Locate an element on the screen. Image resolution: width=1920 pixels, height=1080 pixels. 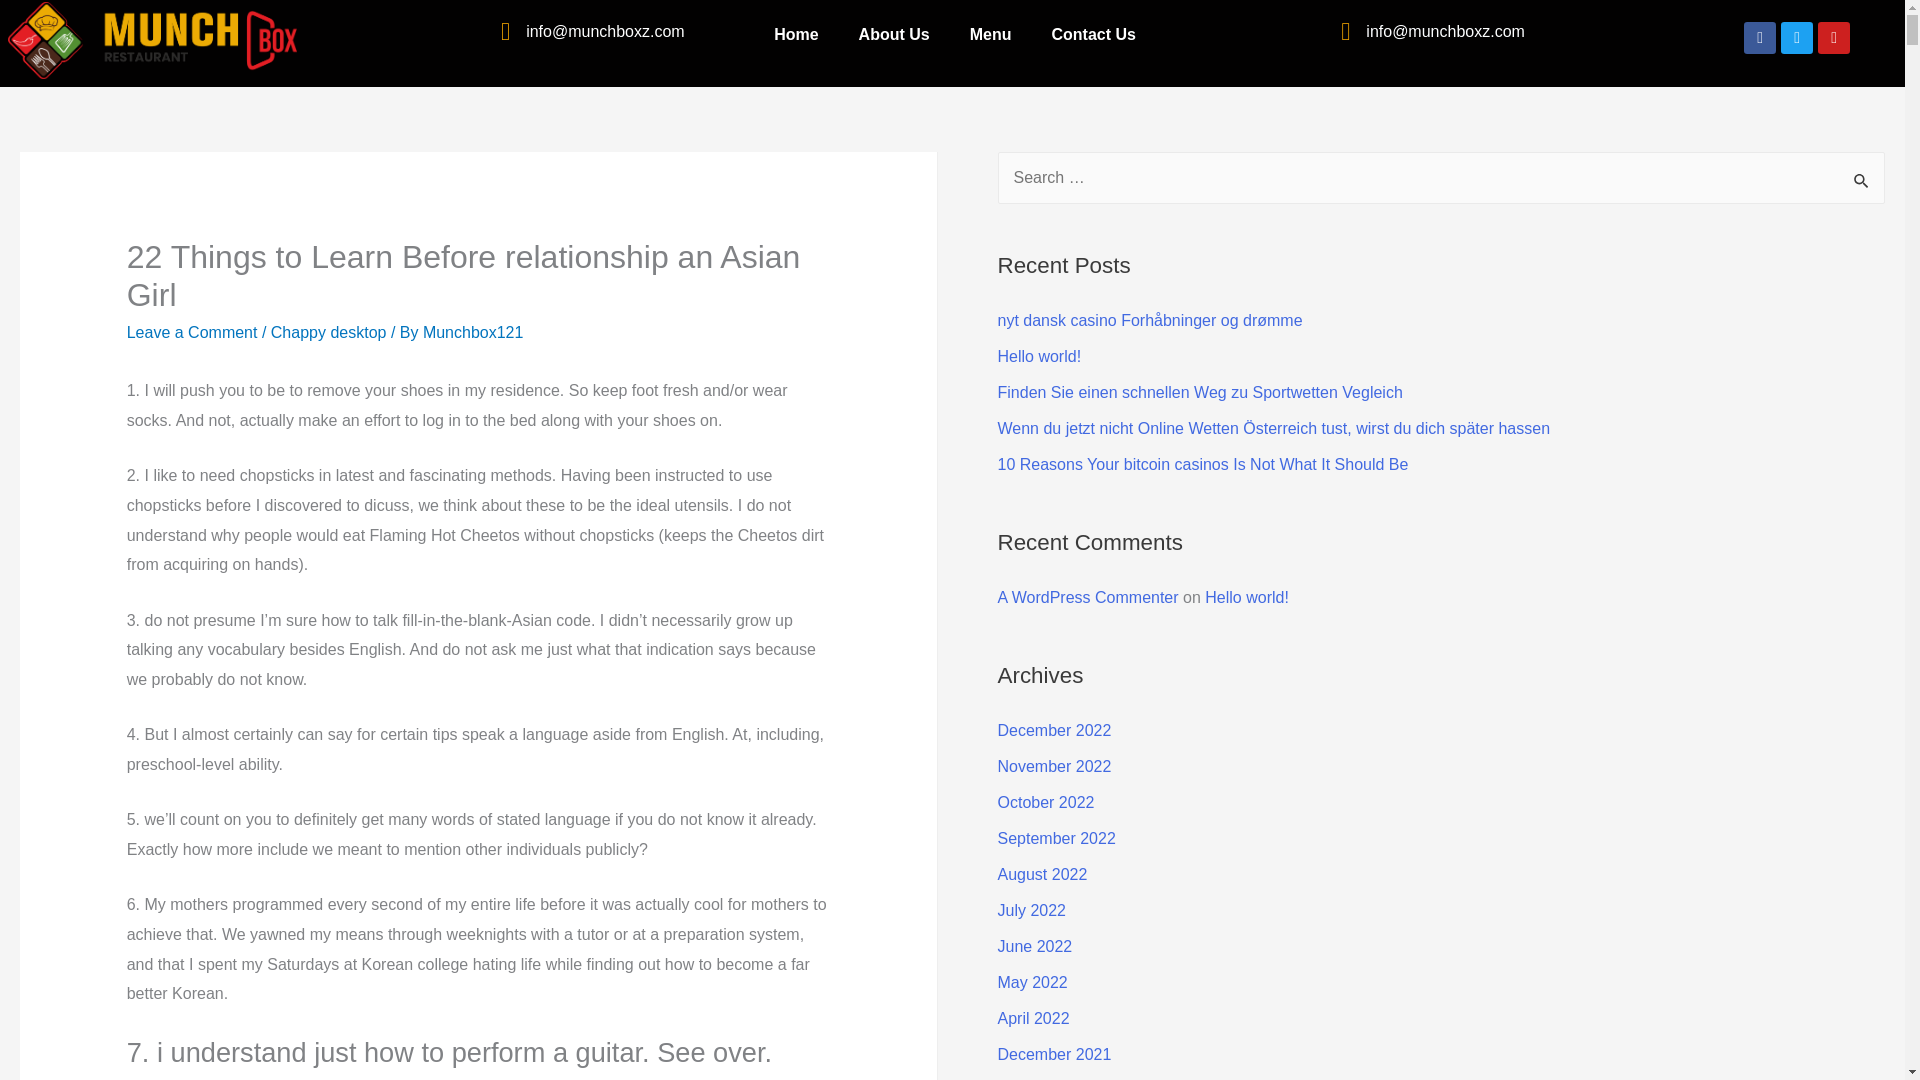
September 2022 is located at coordinates (1056, 838).